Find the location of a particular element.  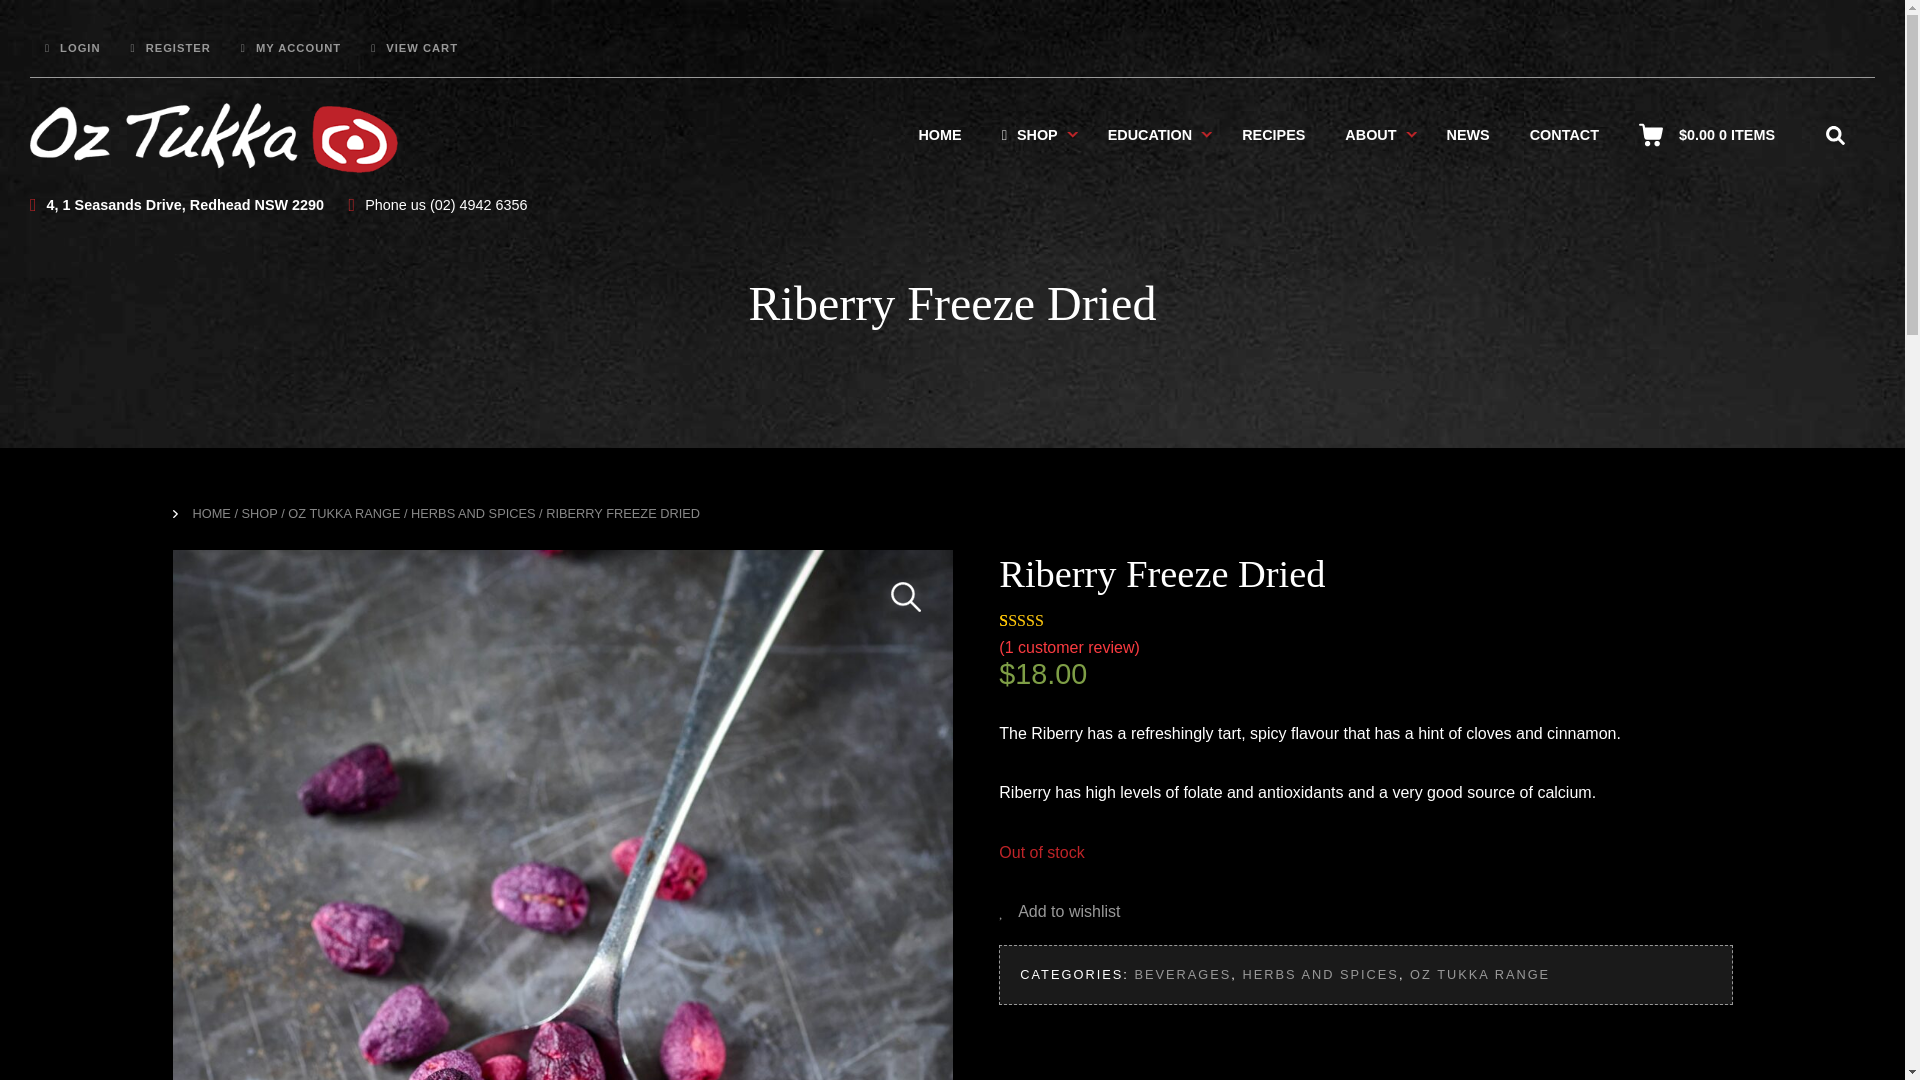

LOGIN is located at coordinates (72, 48).